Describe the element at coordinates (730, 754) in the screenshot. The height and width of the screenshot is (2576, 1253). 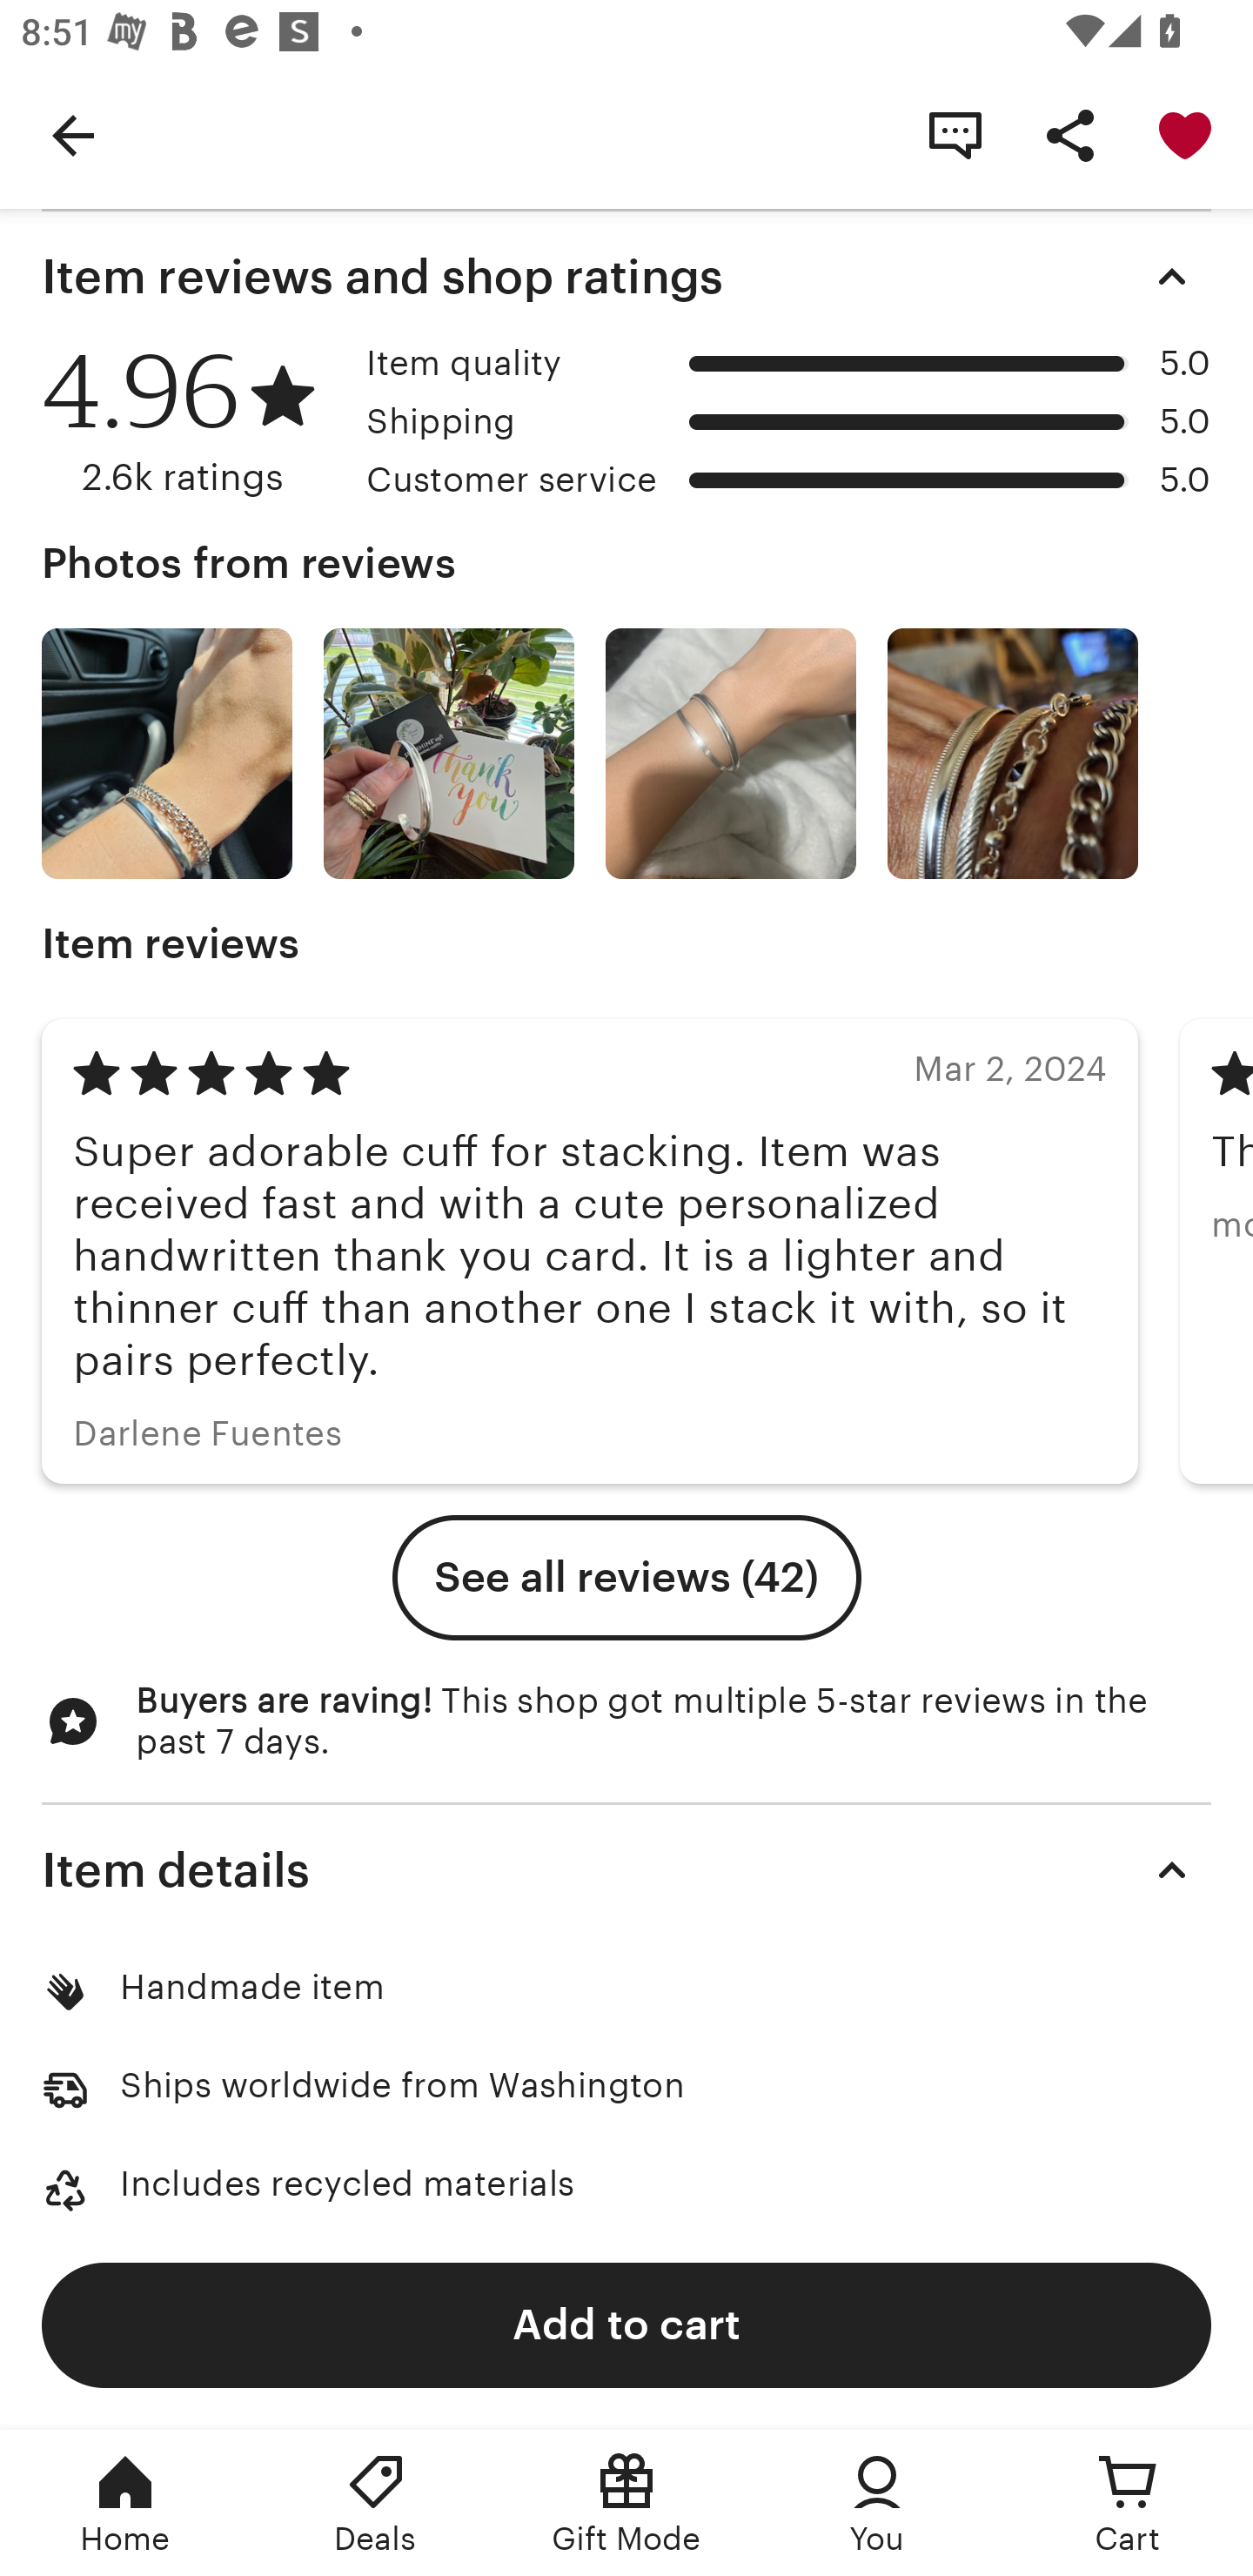
I see `Photo from review` at that location.